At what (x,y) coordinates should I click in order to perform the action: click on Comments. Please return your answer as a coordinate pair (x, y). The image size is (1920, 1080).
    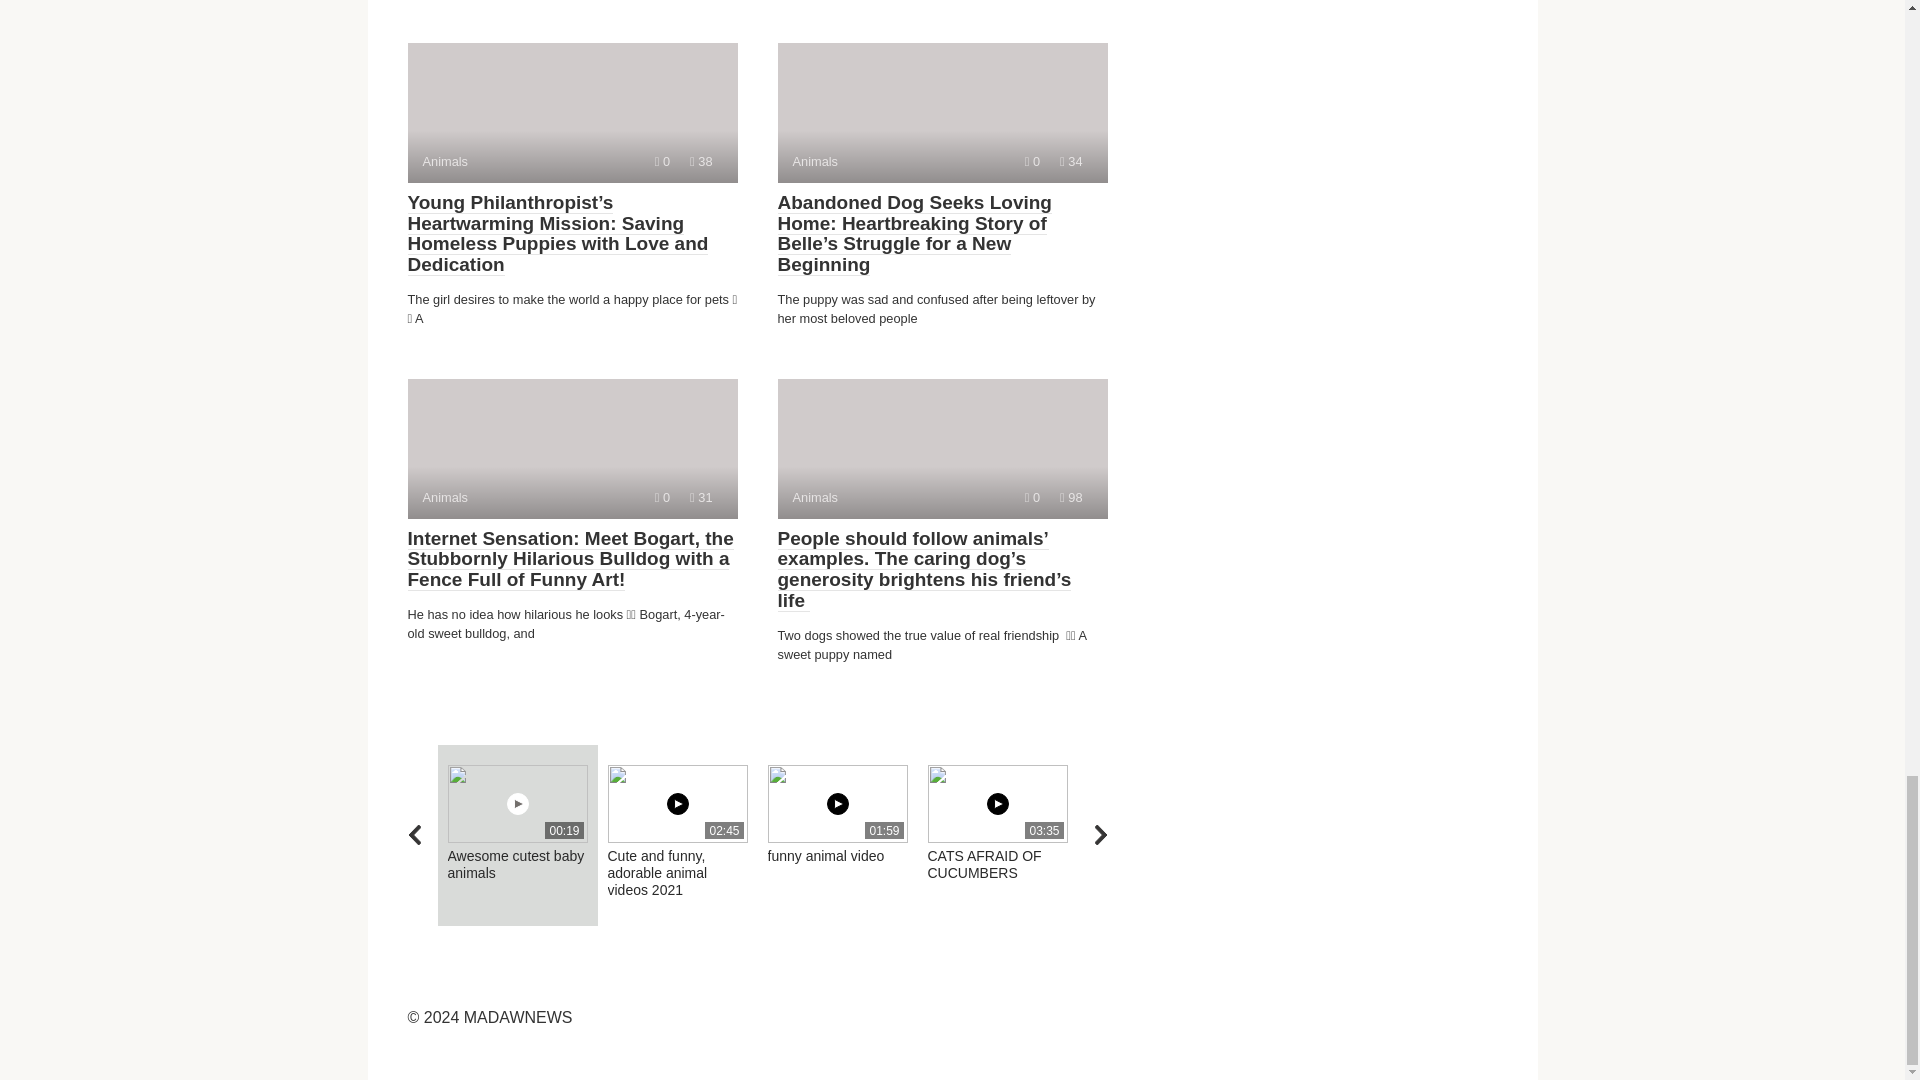
    Looking at the image, I should click on (942, 112).